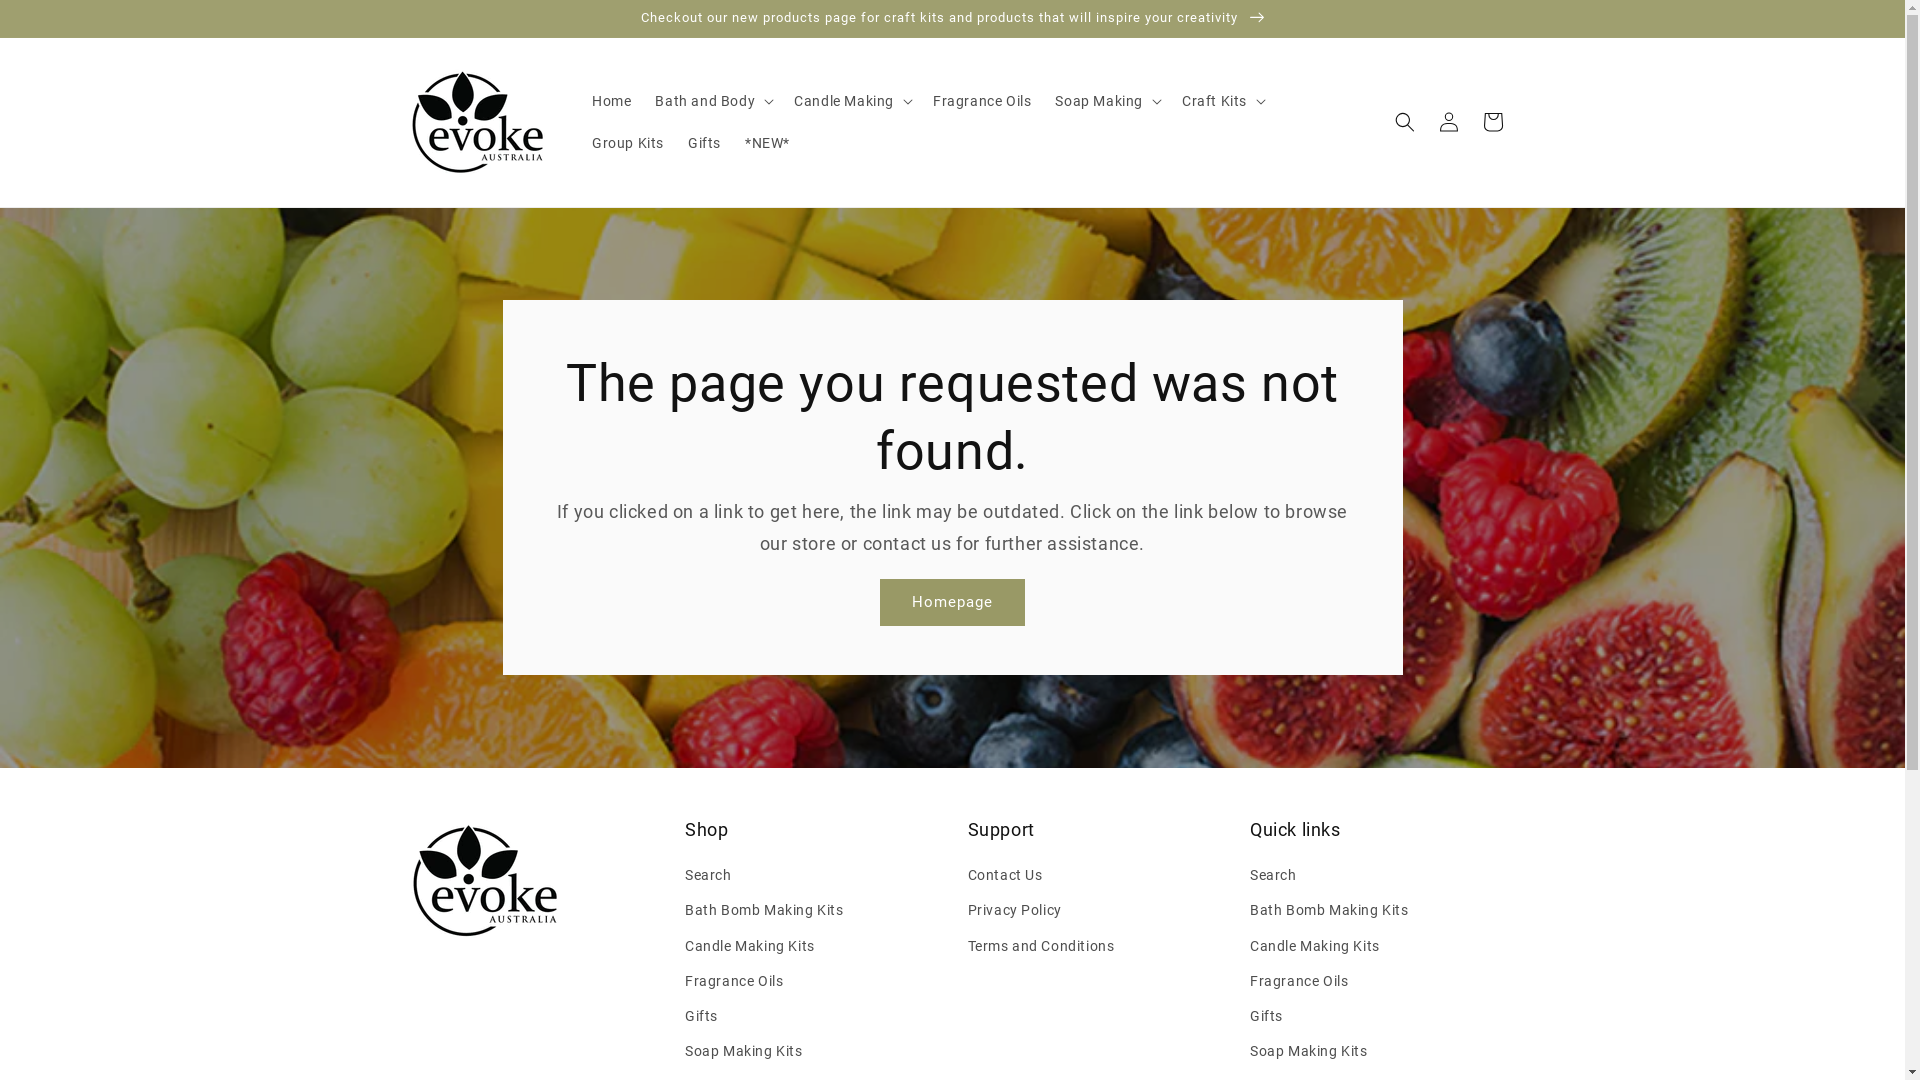  Describe the element at coordinates (1042, 946) in the screenshot. I see `Terms and Conditions` at that location.